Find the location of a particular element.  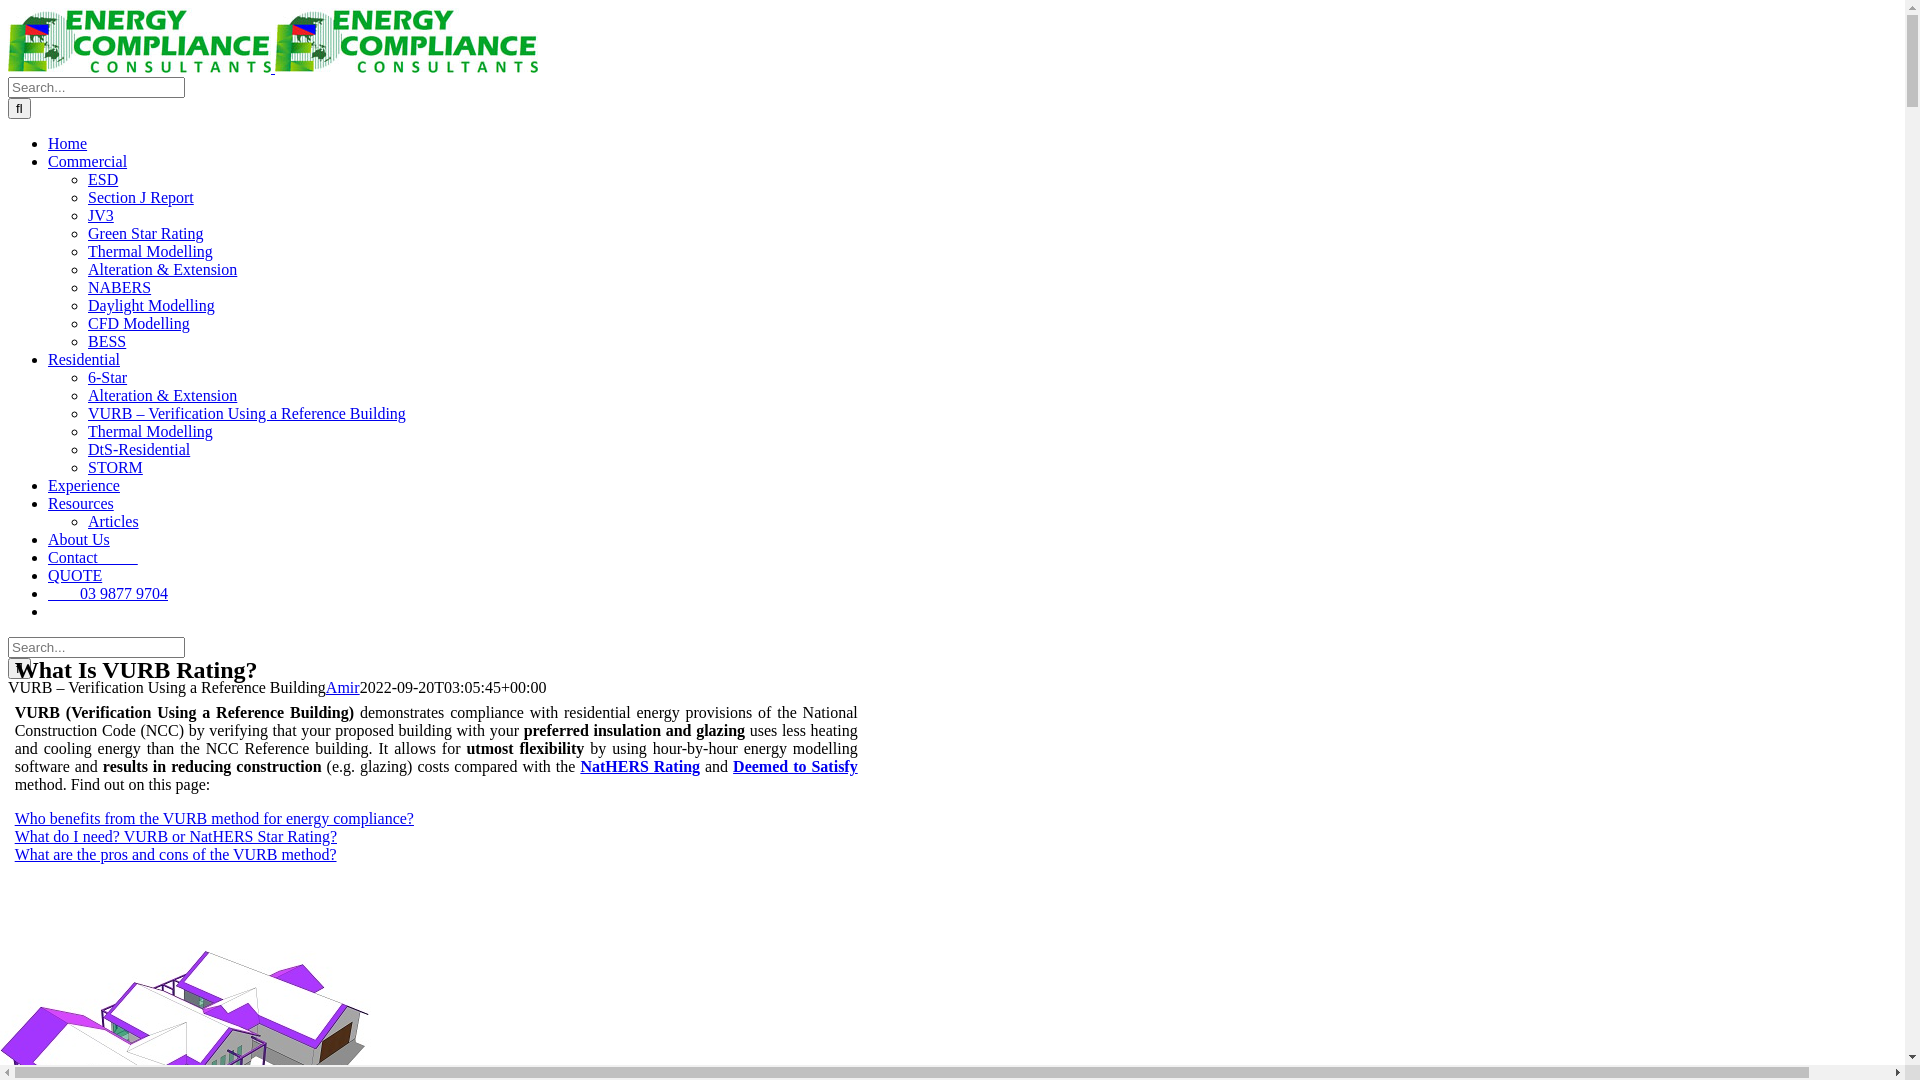

DtS-Residential is located at coordinates (139, 450).